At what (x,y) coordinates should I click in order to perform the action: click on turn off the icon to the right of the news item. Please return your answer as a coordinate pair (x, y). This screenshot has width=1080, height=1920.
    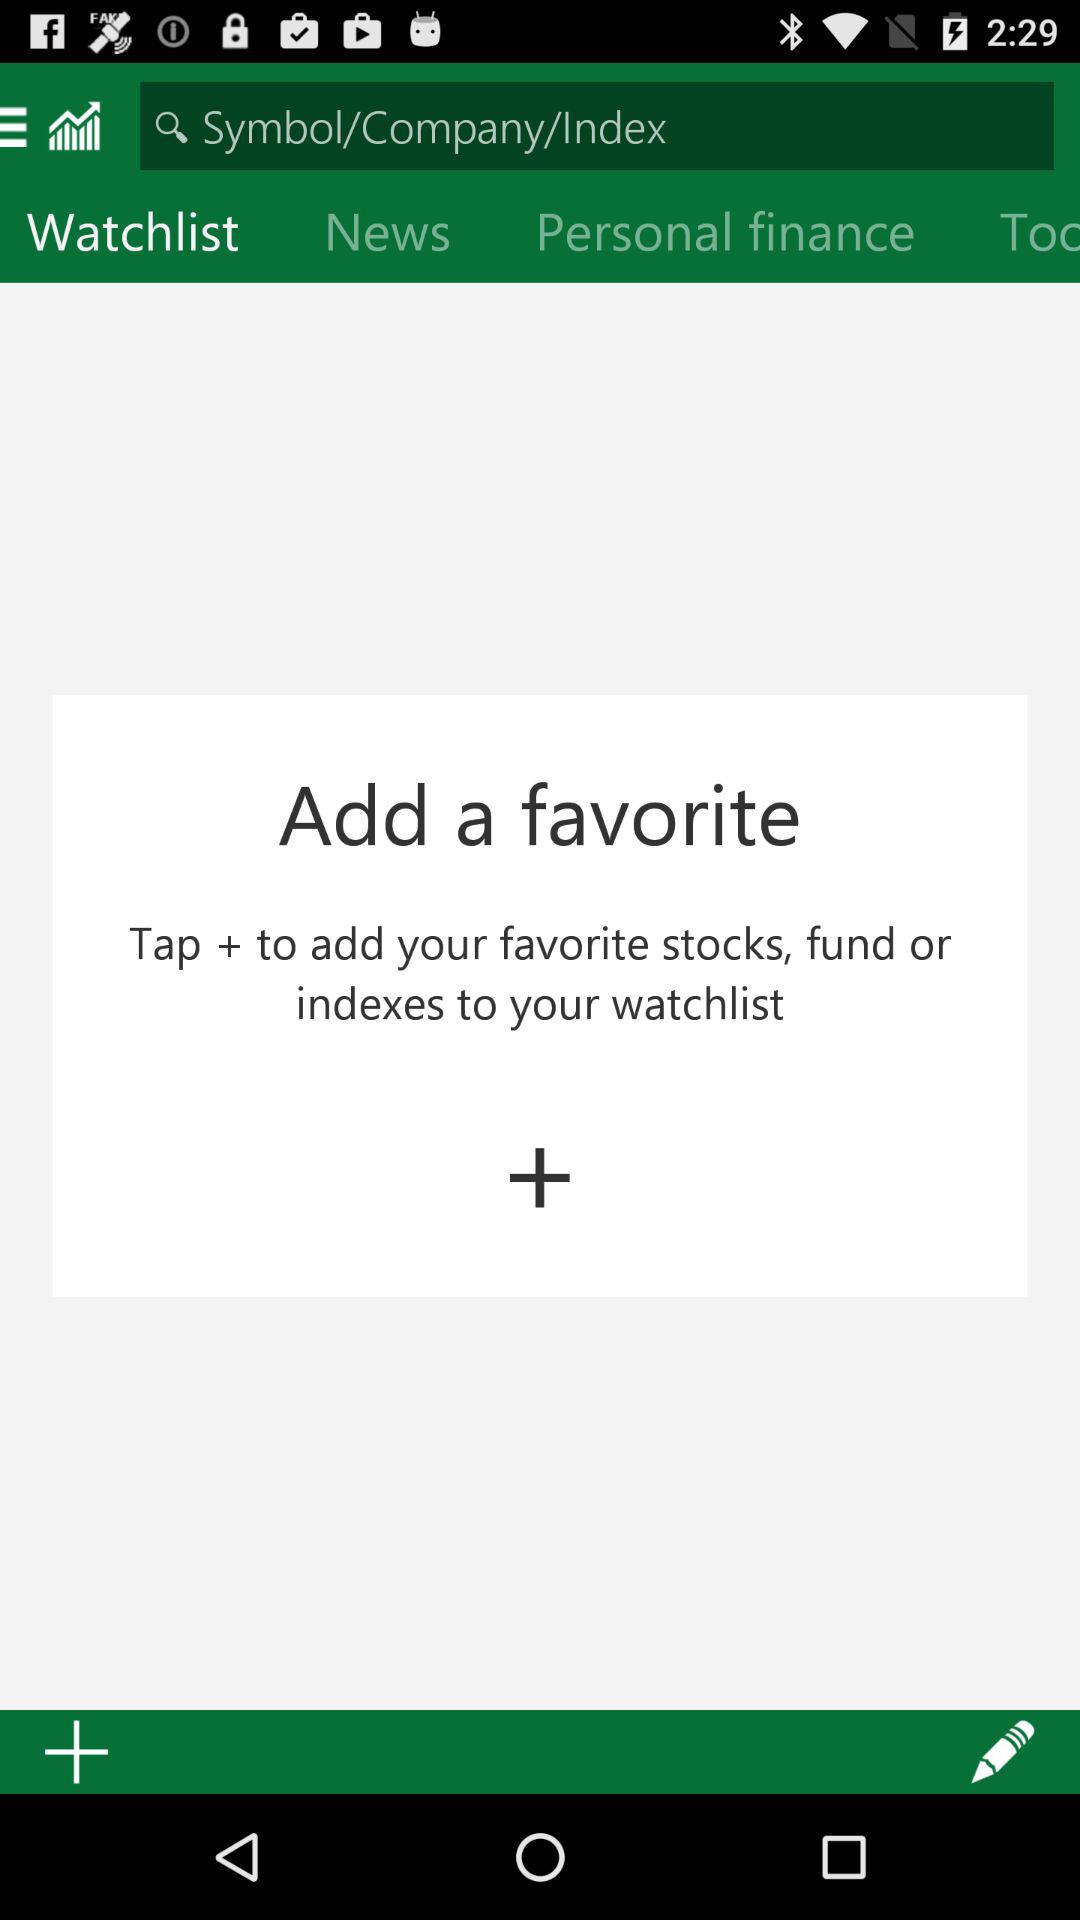
    Looking at the image, I should click on (741, 236).